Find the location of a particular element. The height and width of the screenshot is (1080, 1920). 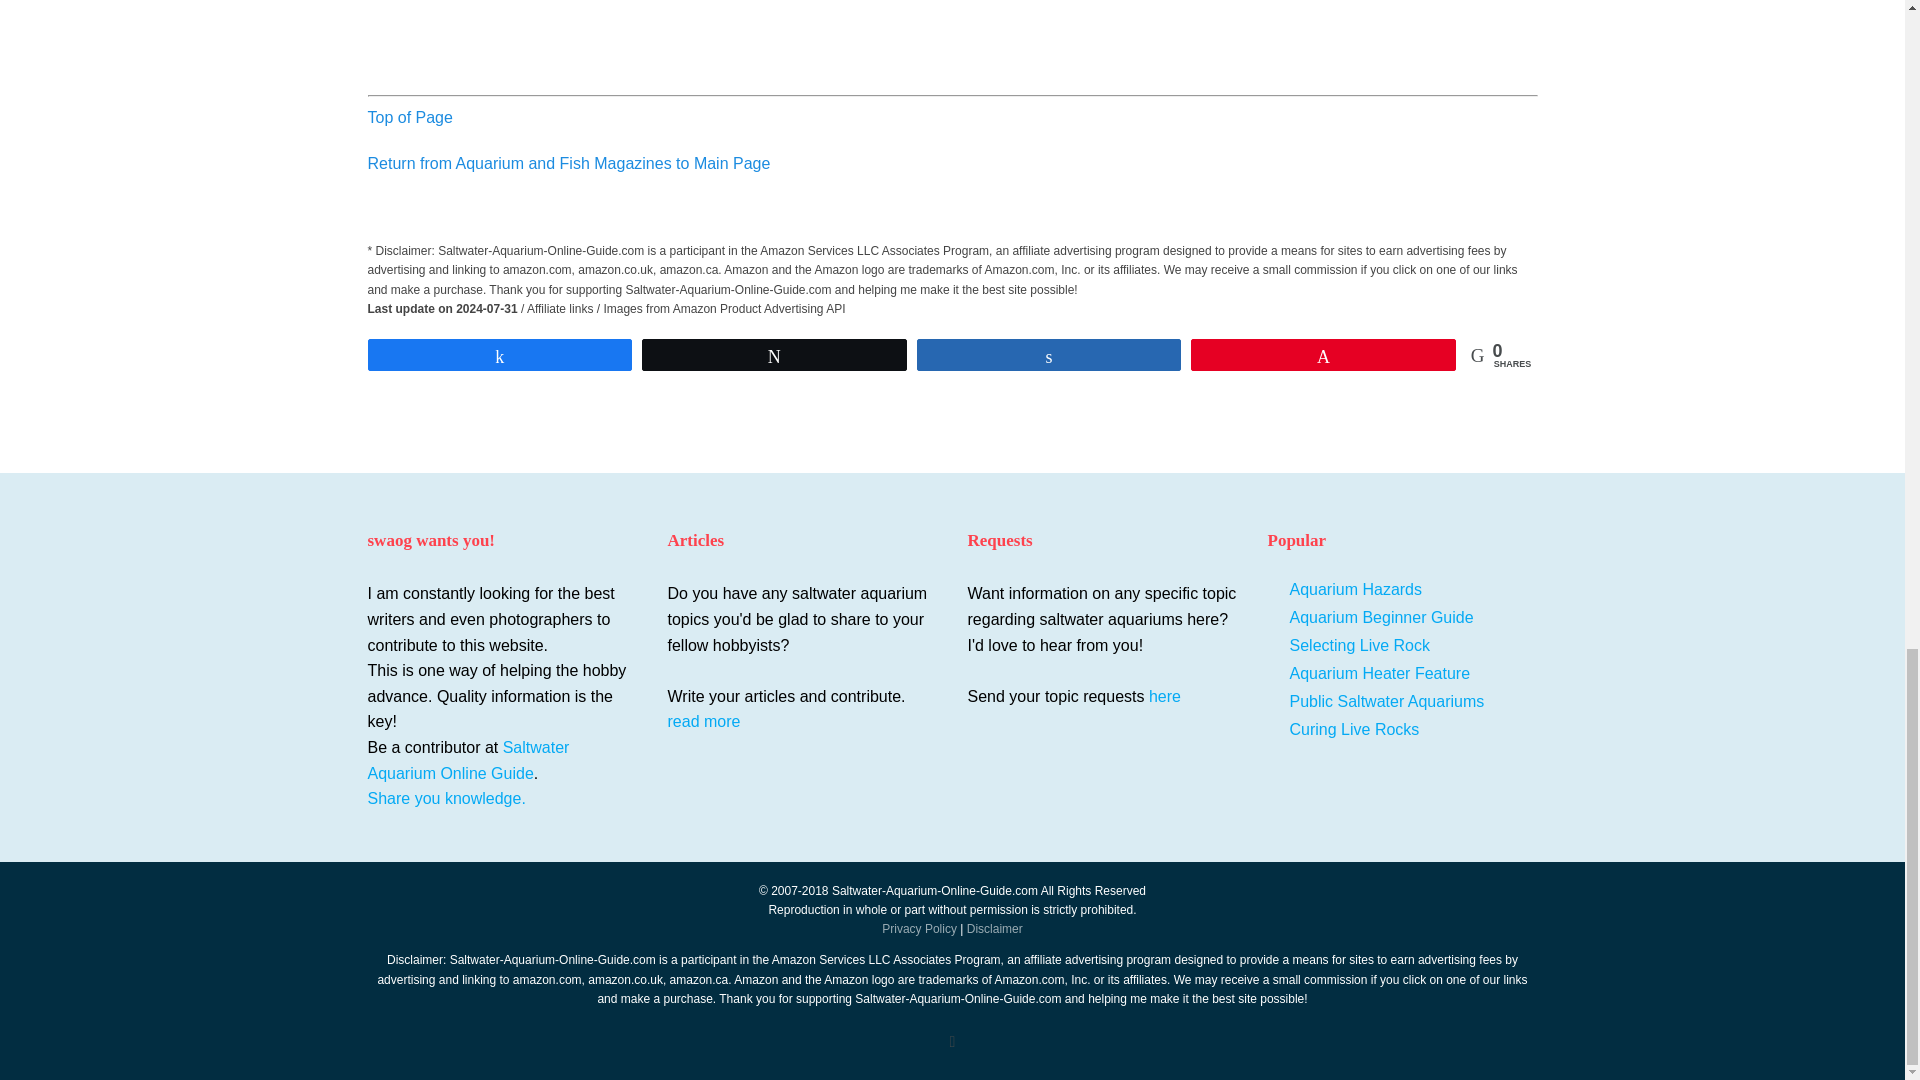

Return from Aquarium and Fish Magazines to Main Page is located at coordinates (570, 163).